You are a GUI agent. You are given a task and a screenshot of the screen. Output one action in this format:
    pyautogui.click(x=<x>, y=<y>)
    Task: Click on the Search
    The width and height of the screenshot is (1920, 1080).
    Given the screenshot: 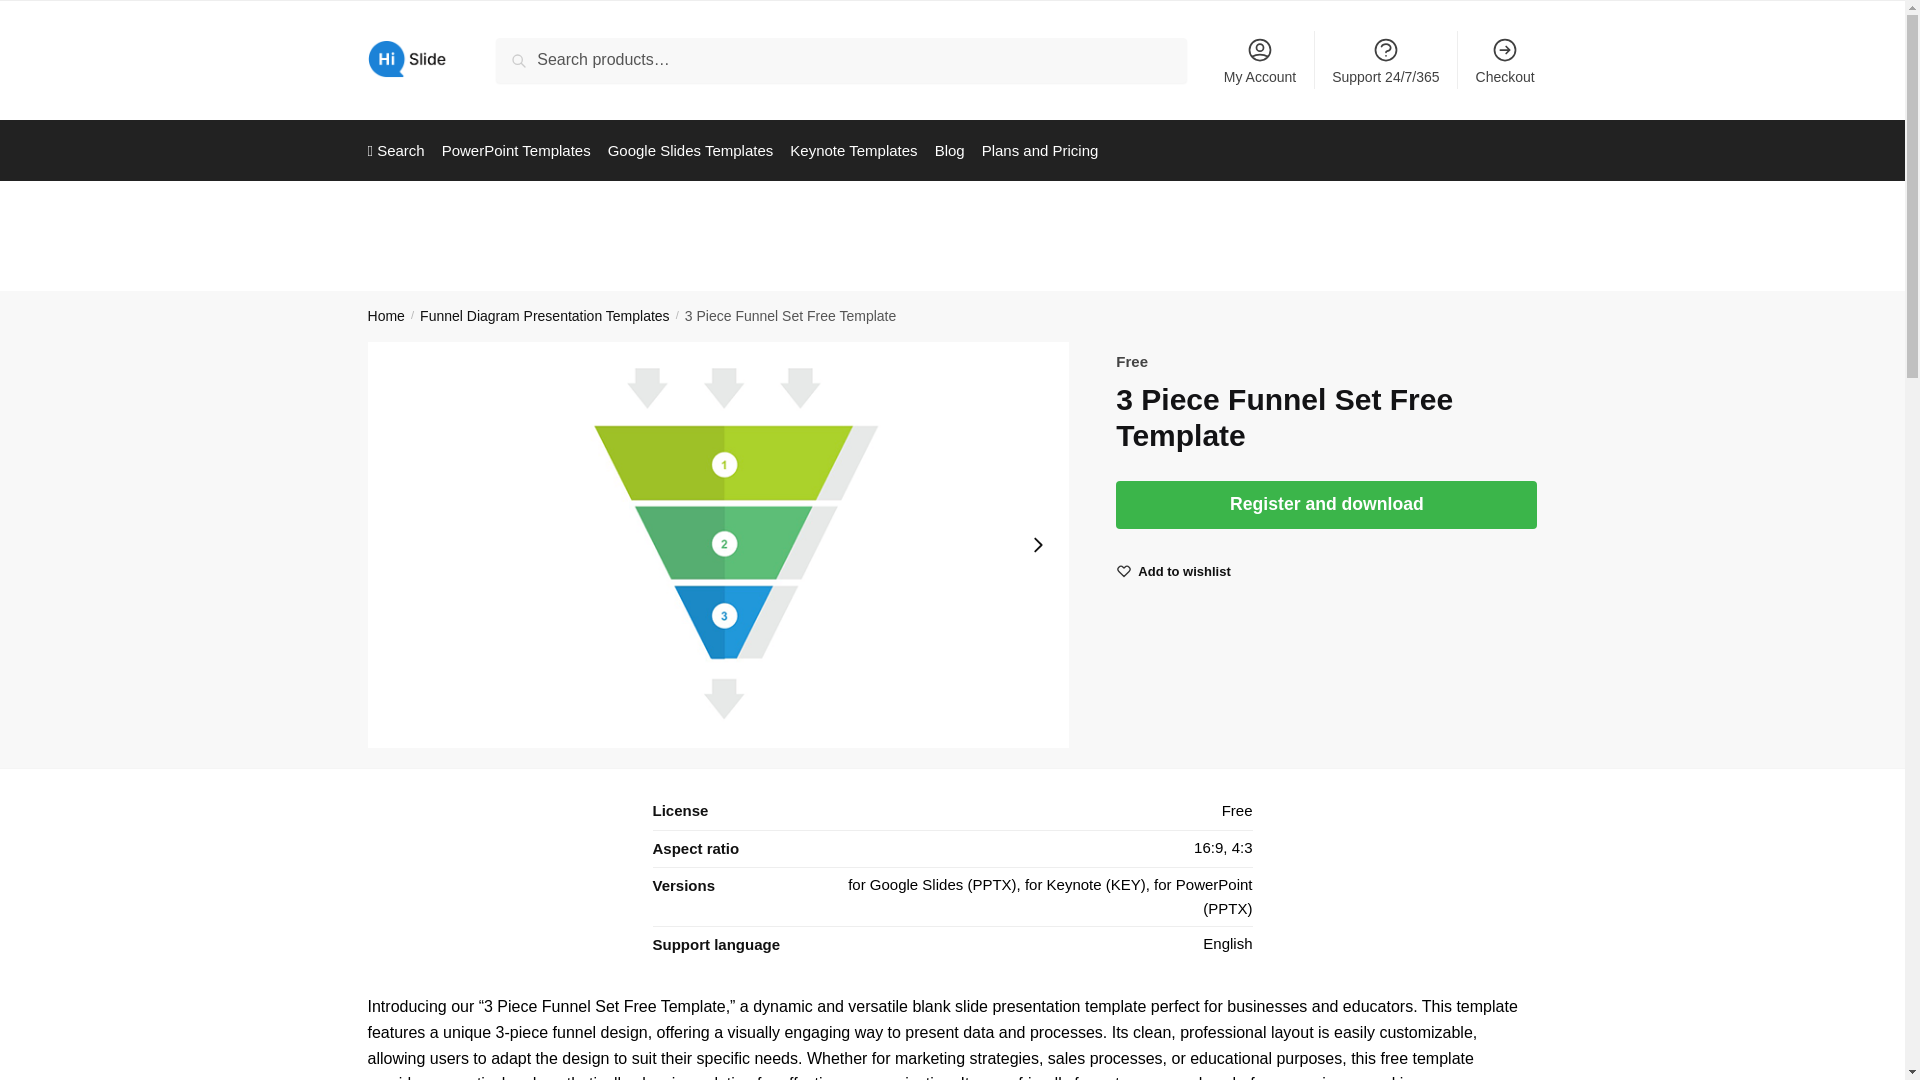 What is the action you would take?
    pyautogui.click(x=526, y=51)
    